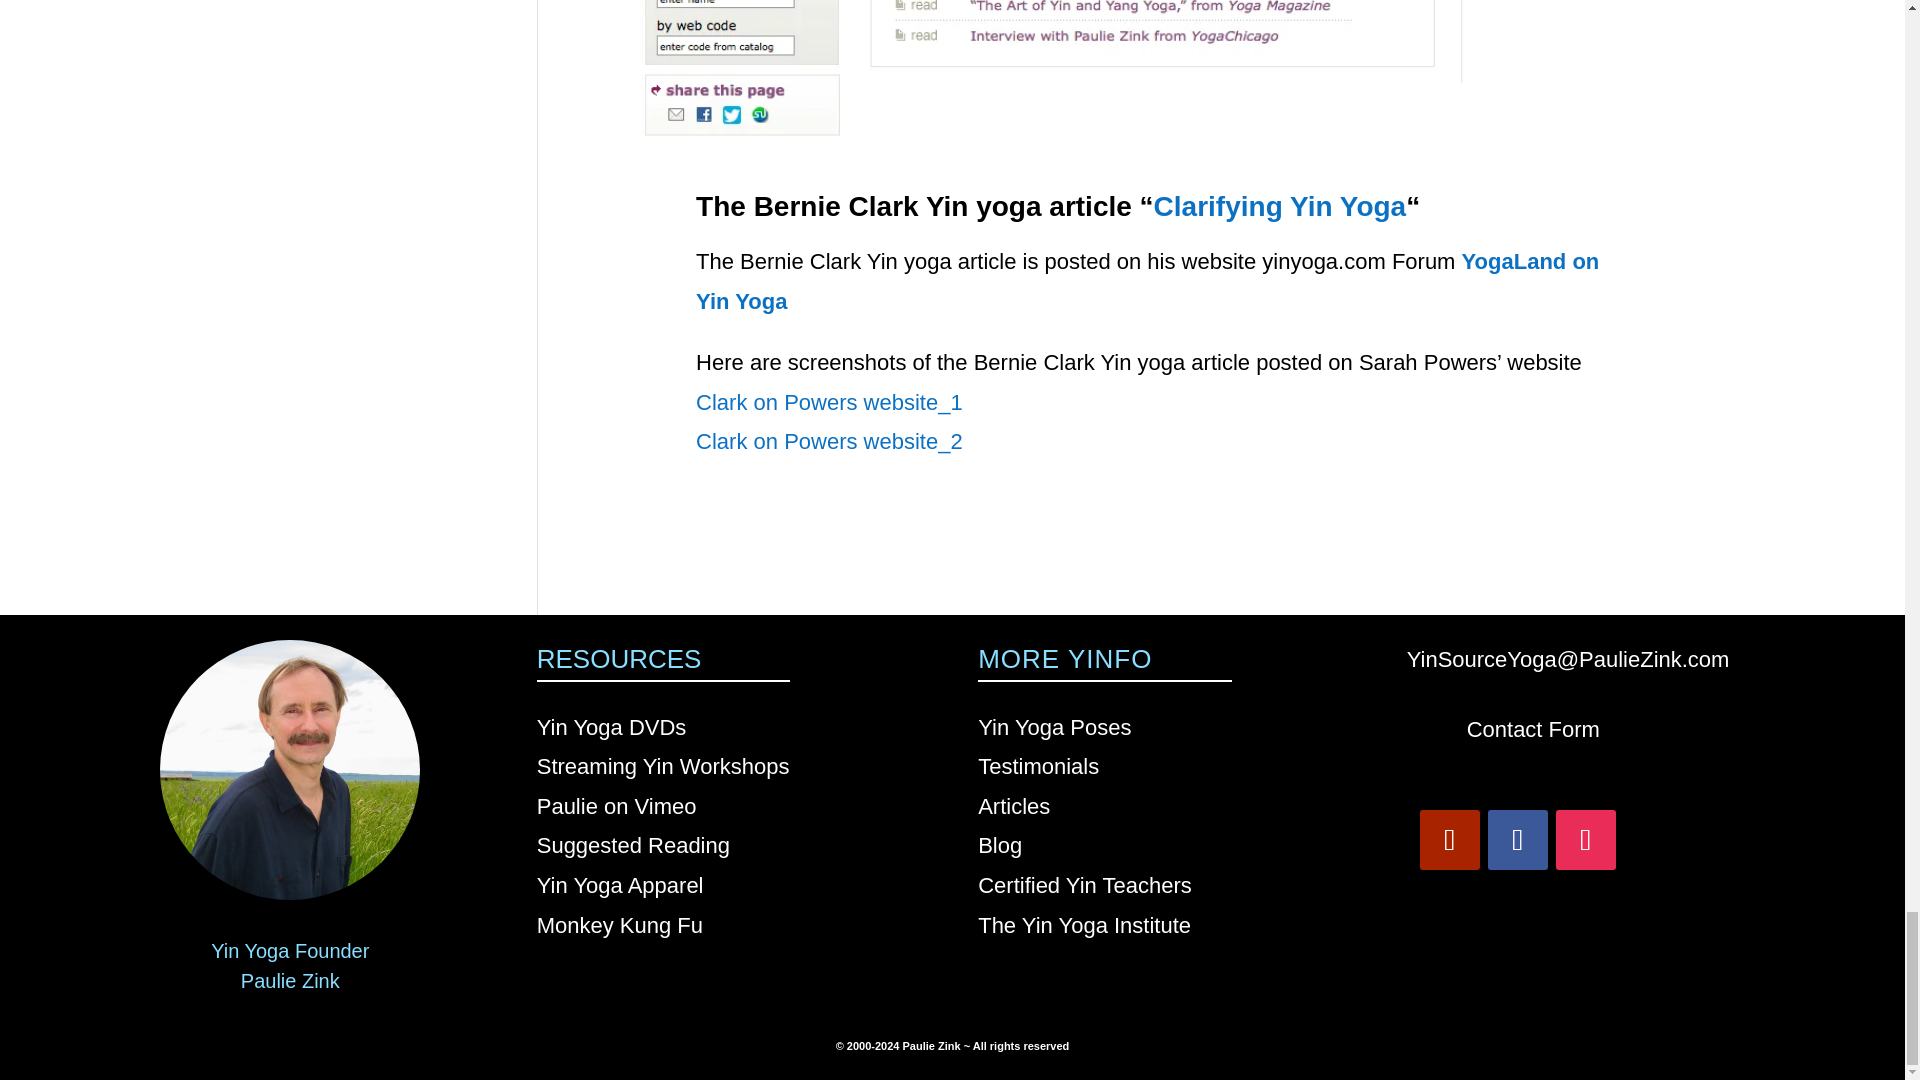  I want to click on Rebuttal to Bernie Clark Yin Yoga Article, so click(1148, 82).